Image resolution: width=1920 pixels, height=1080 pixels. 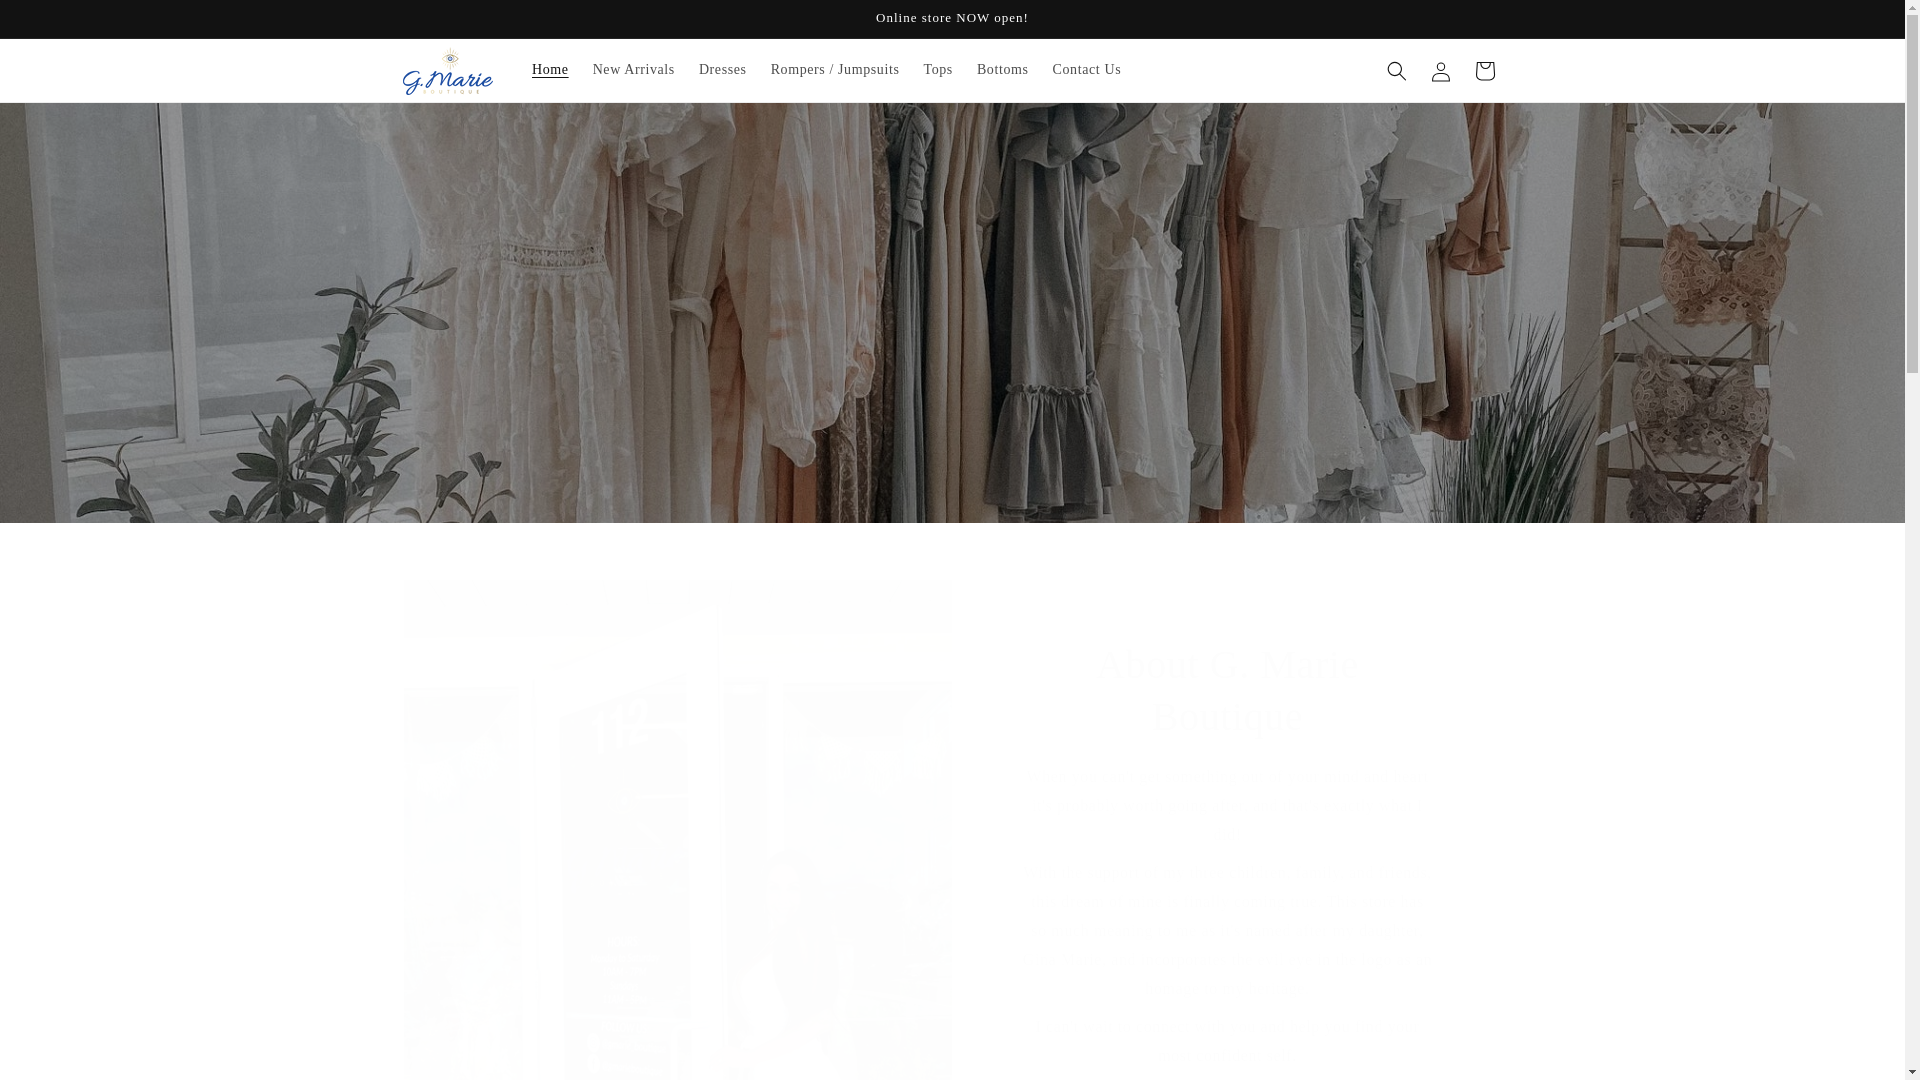 What do you see at coordinates (550, 69) in the screenshot?
I see `Home` at bounding box center [550, 69].